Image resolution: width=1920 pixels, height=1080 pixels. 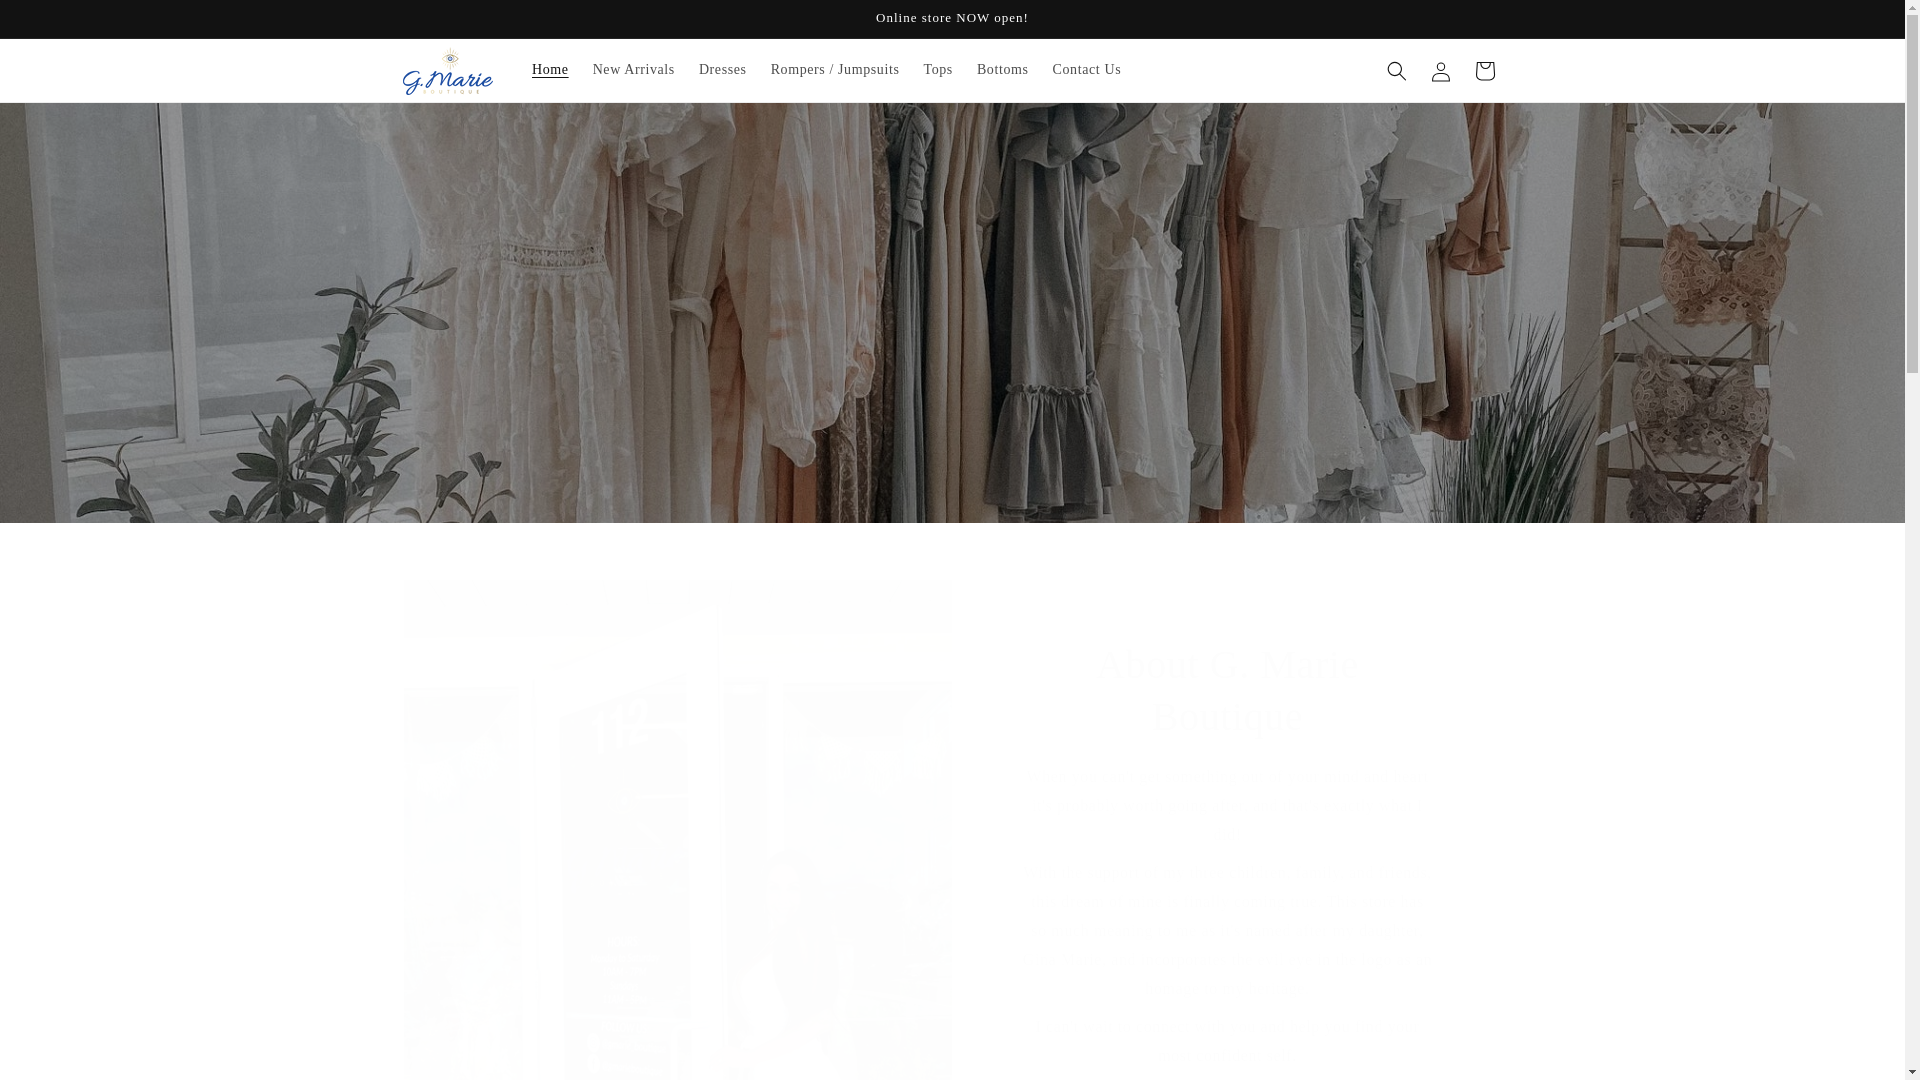 What do you see at coordinates (550, 69) in the screenshot?
I see `Home` at bounding box center [550, 69].